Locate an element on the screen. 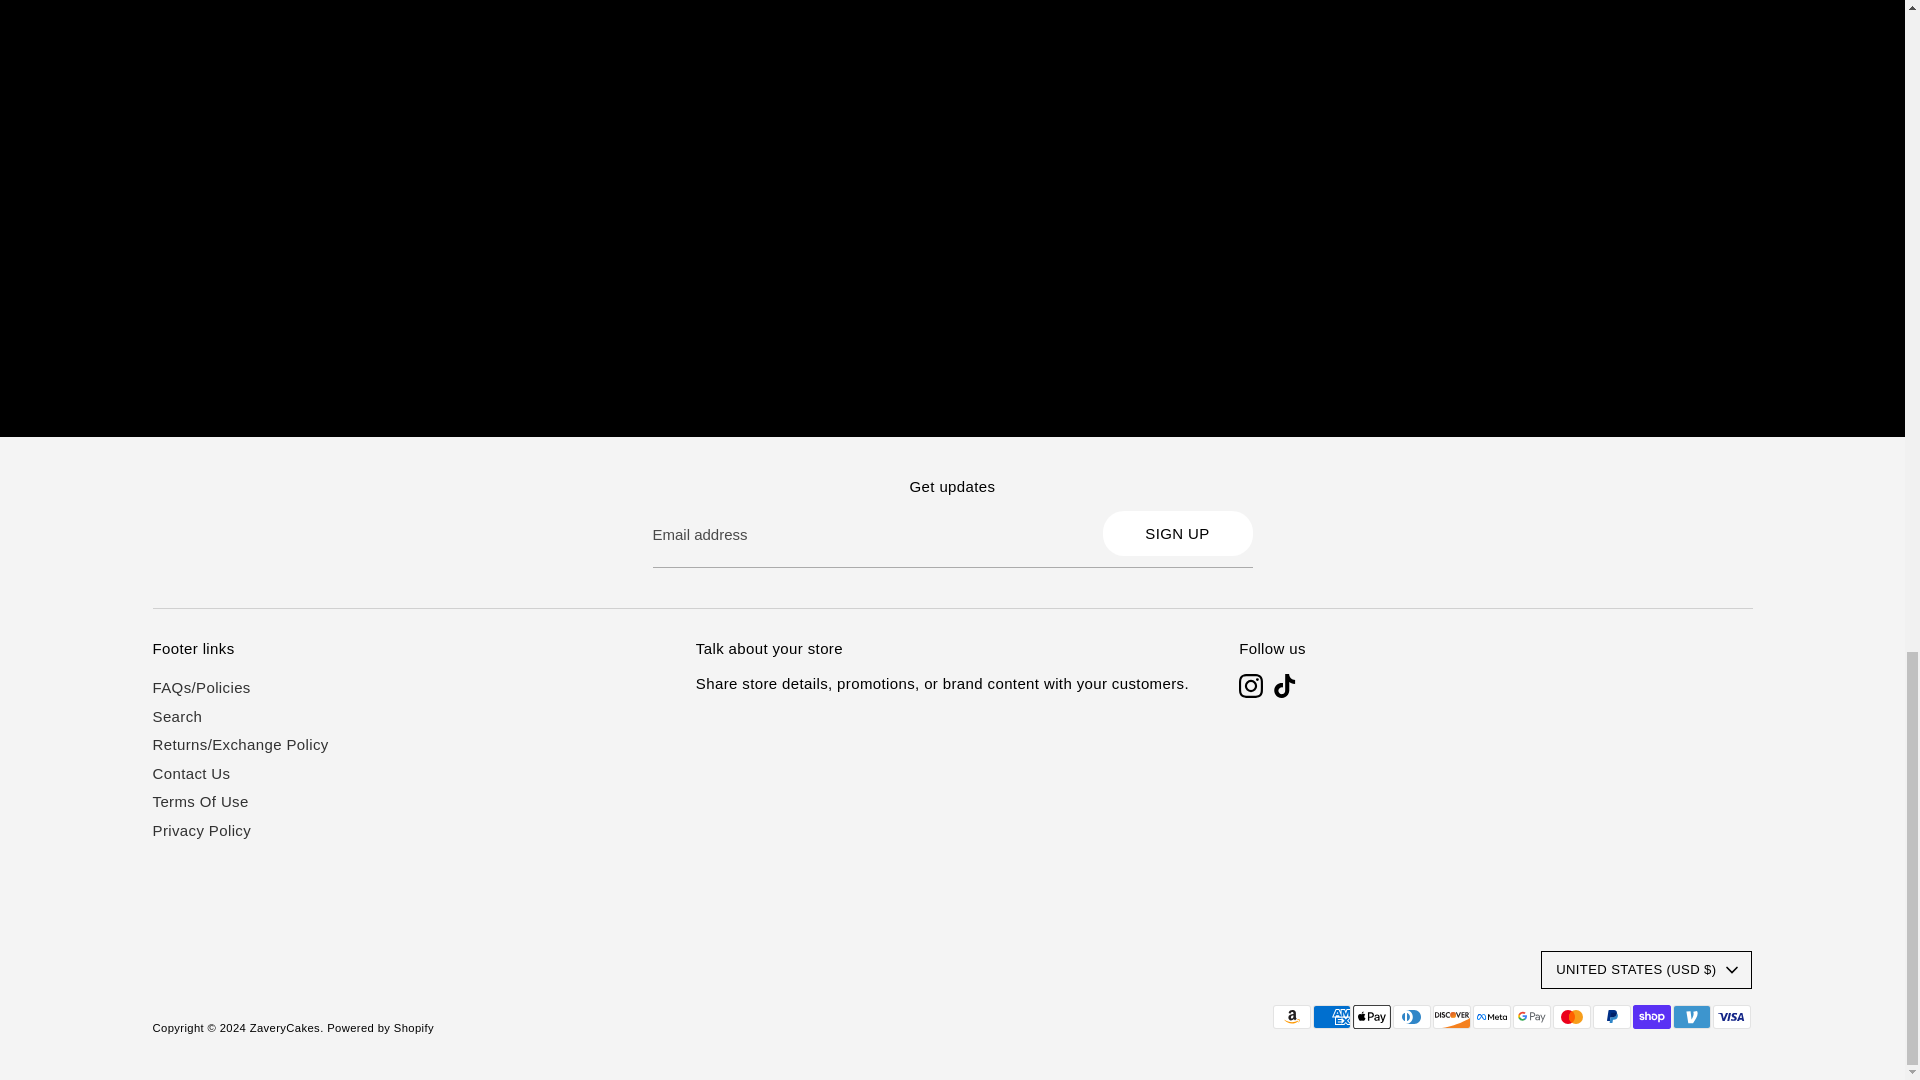 This screenshot has width=1920, height=1080. Diners Club is located at coordinates (1411, 1017).